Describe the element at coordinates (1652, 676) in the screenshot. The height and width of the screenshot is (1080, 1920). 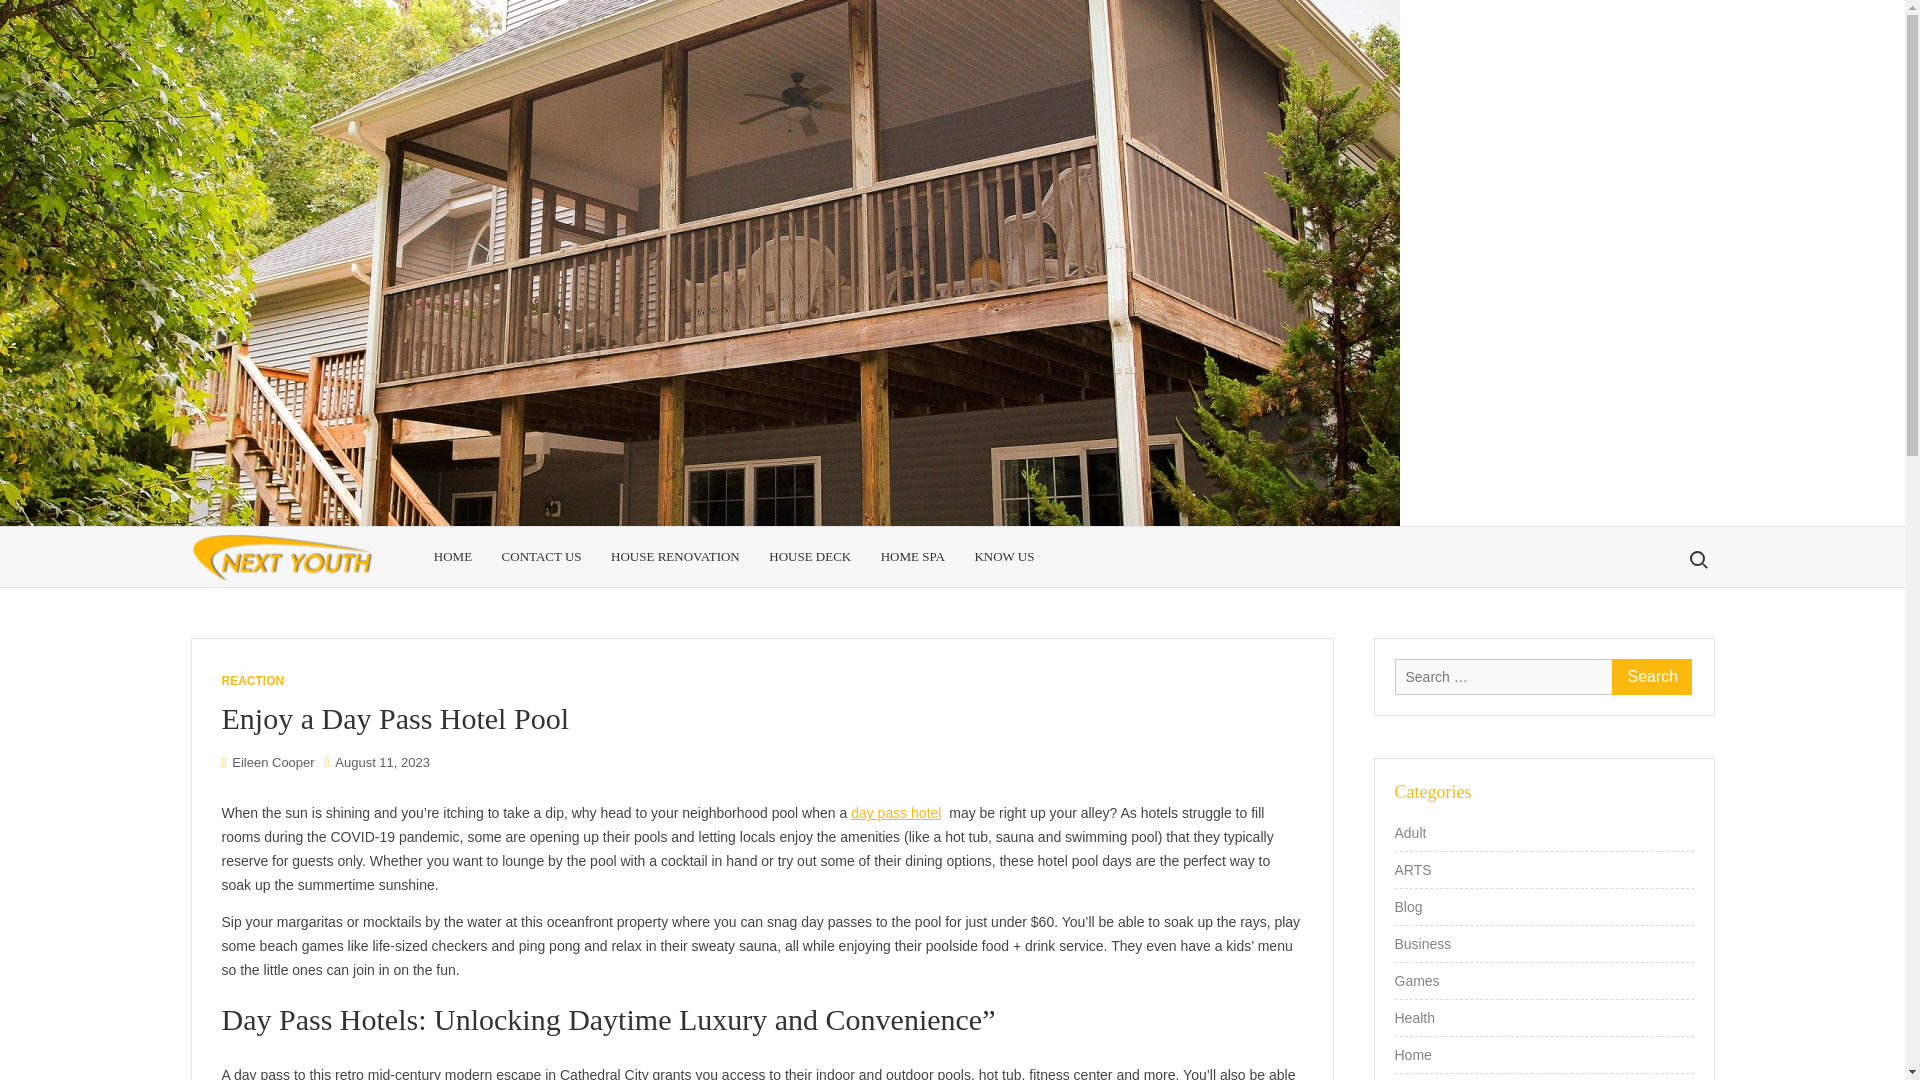
I see `Search` at that location.